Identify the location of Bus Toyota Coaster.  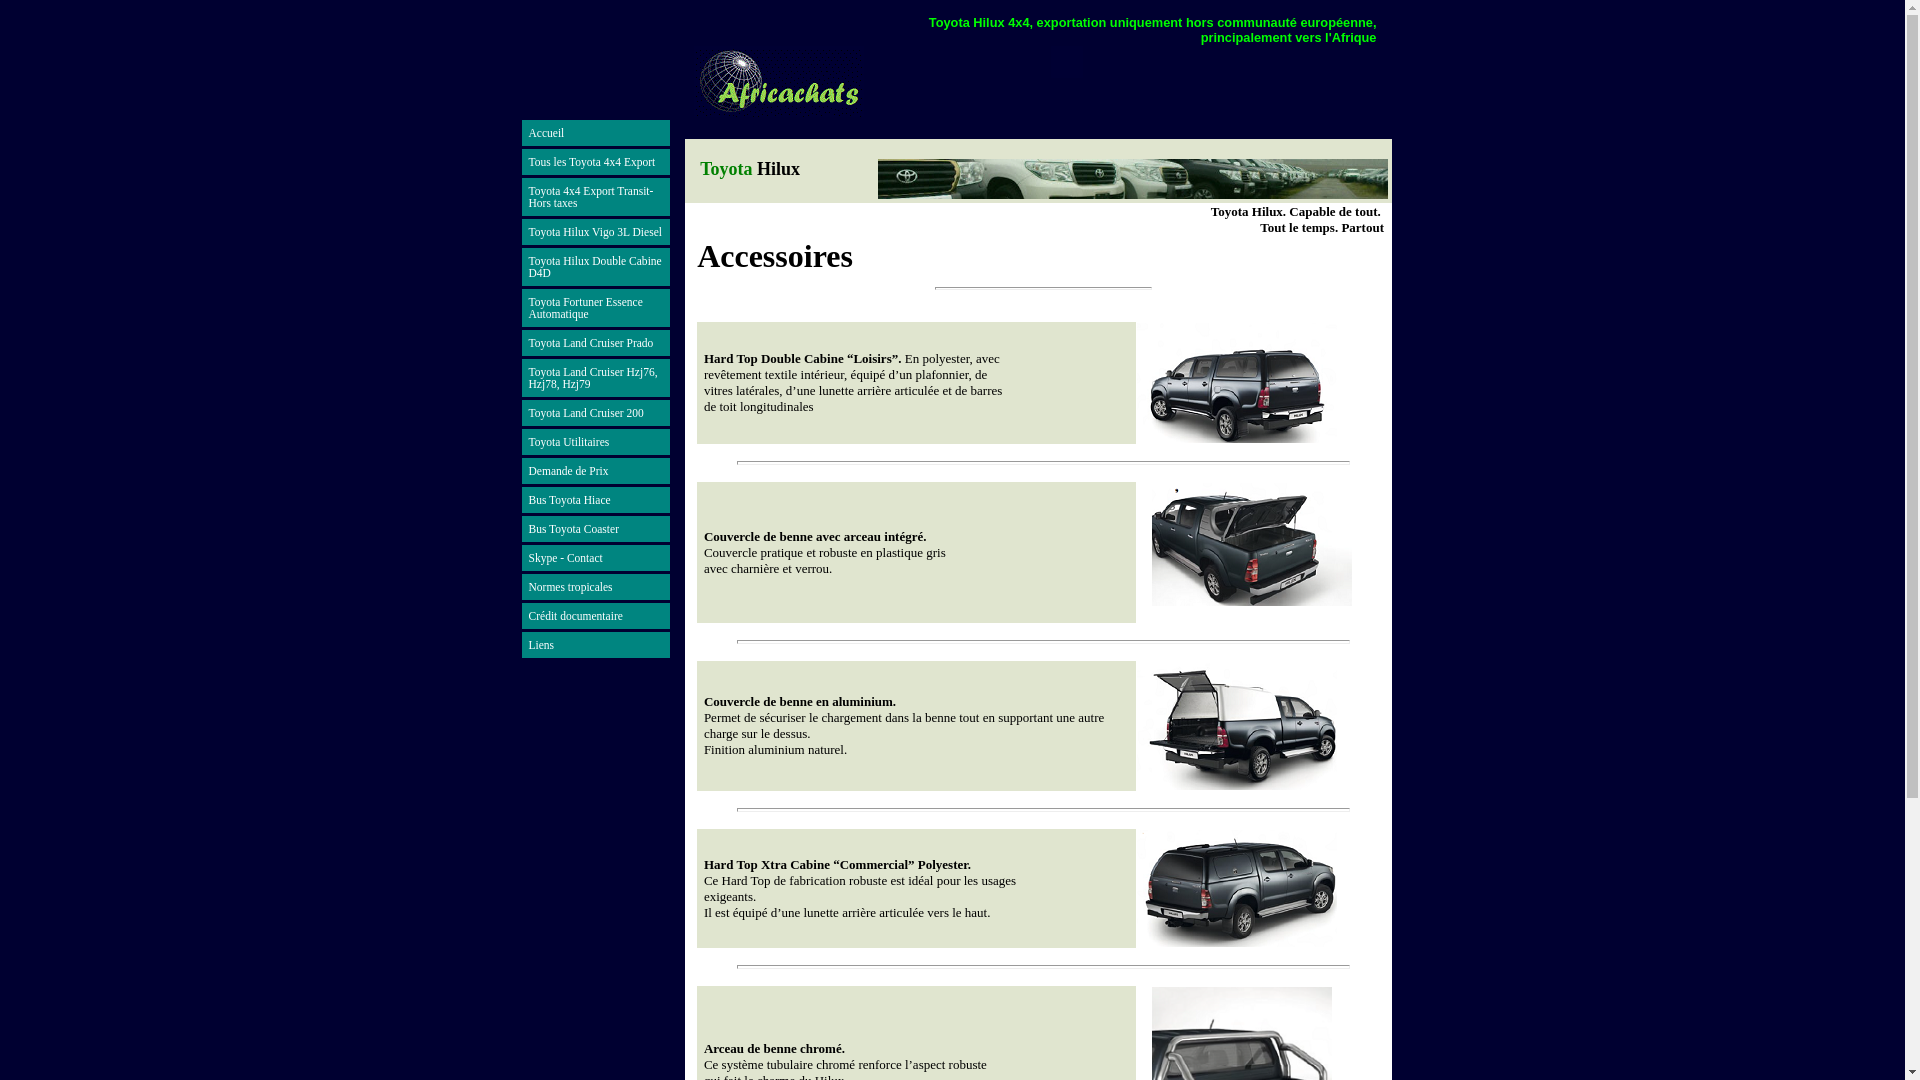
(596, 530).